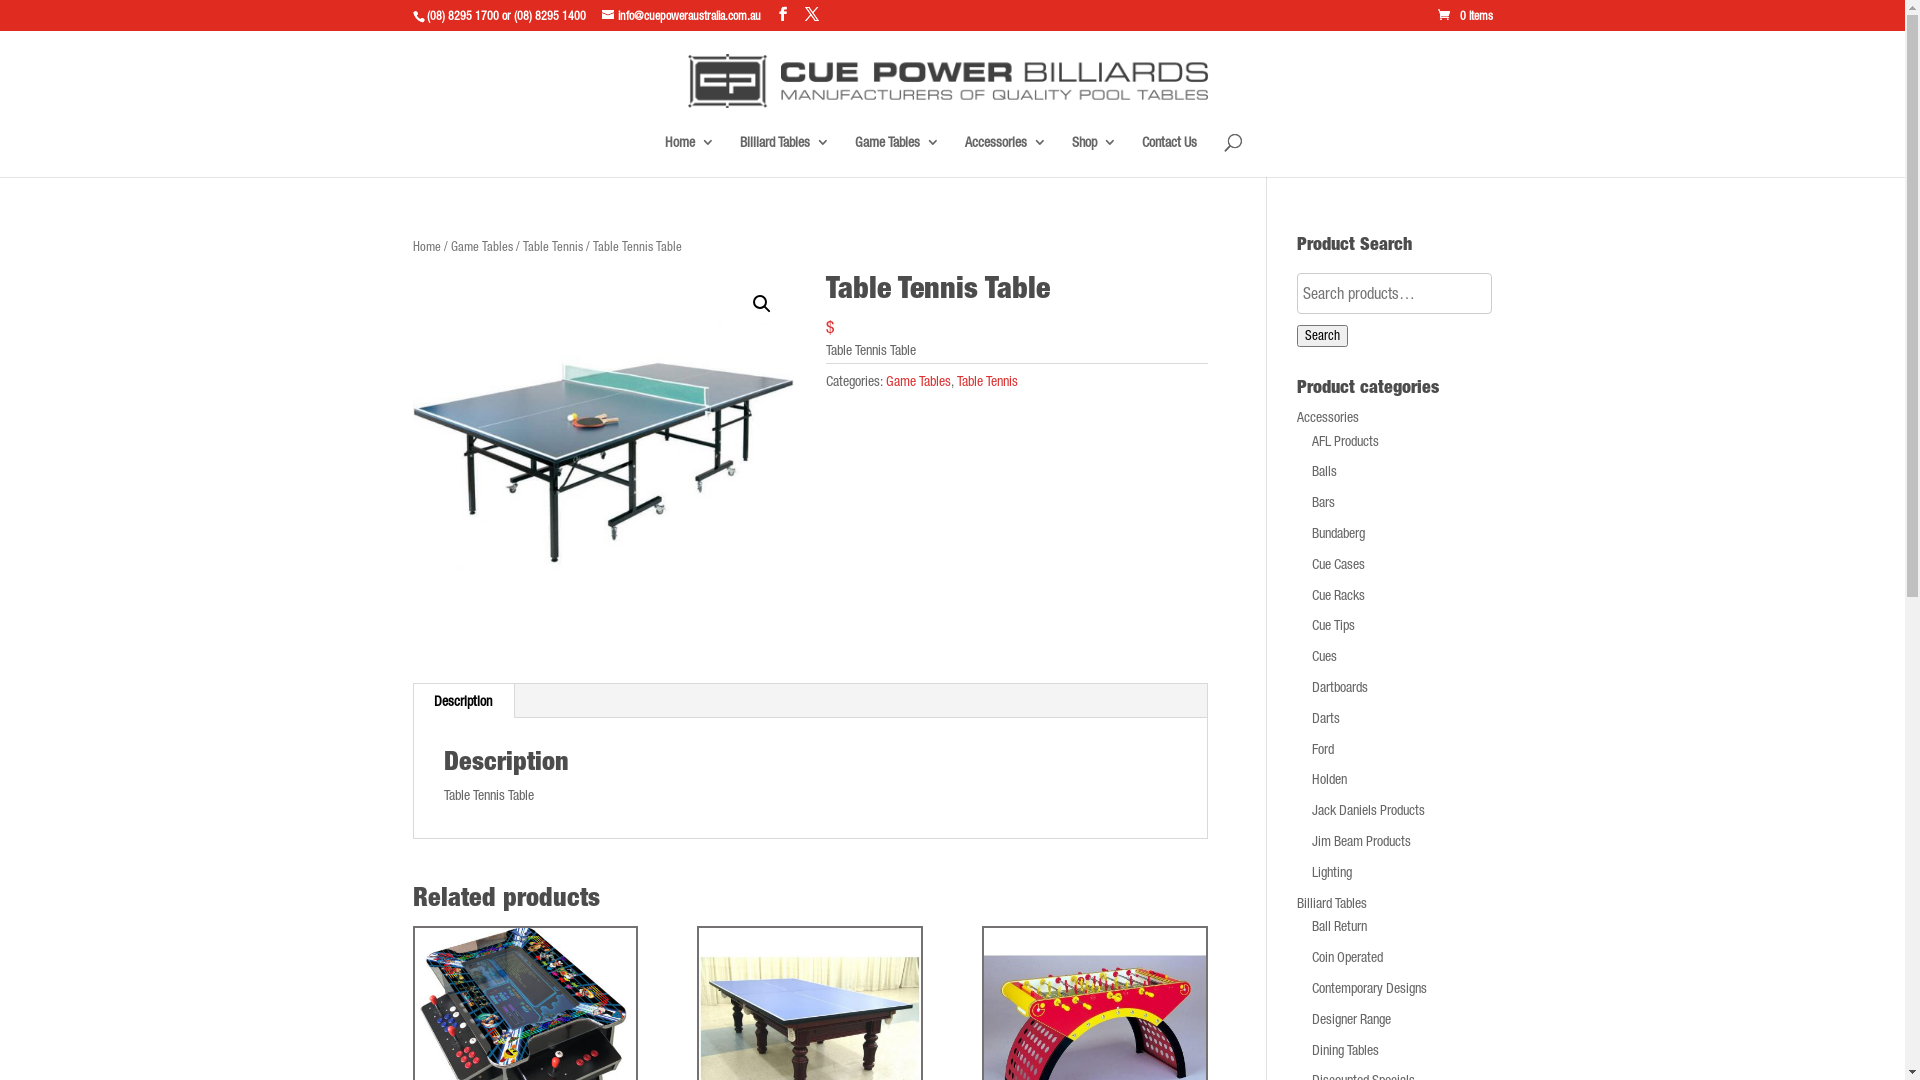 The image size is (1920, 1080). I want to click on Table Tennis, so click(987, 381).